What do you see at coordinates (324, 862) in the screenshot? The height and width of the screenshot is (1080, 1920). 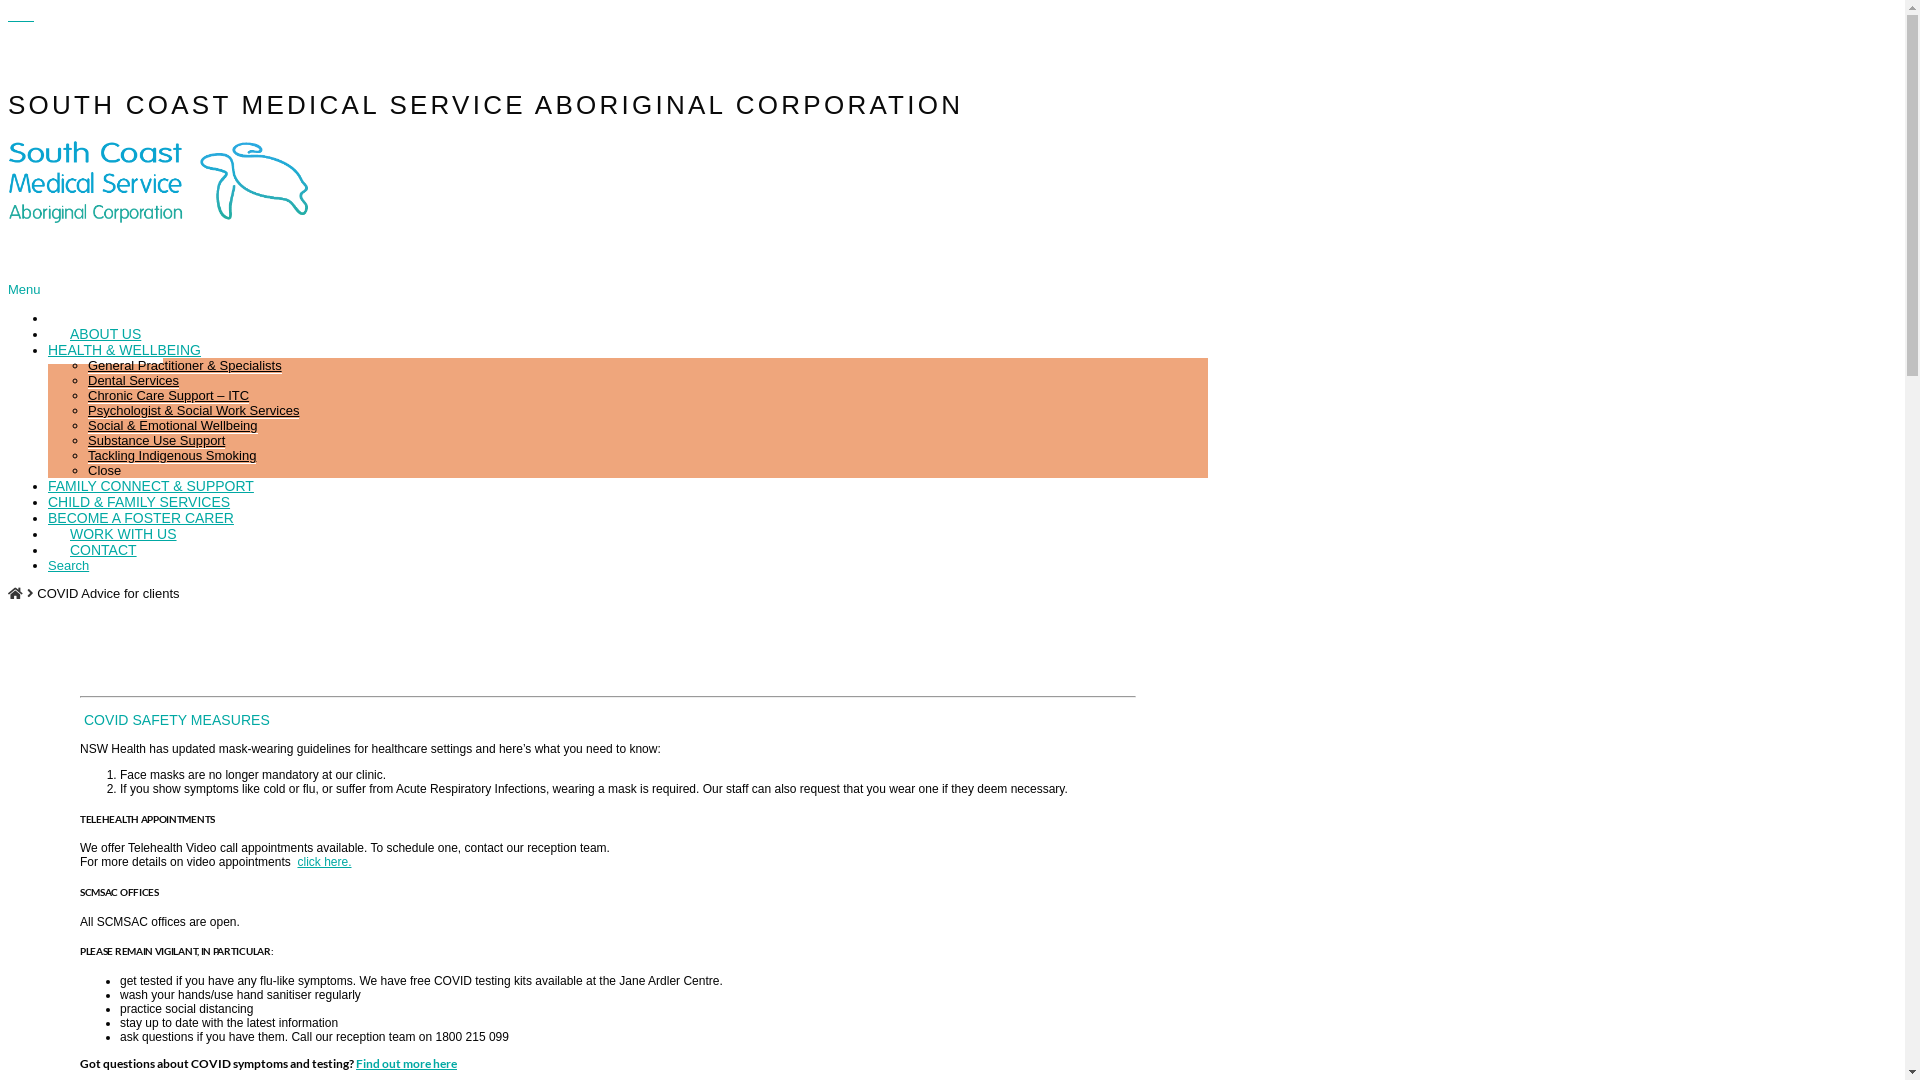 I see `click here.` at bounding box center [324, 862].